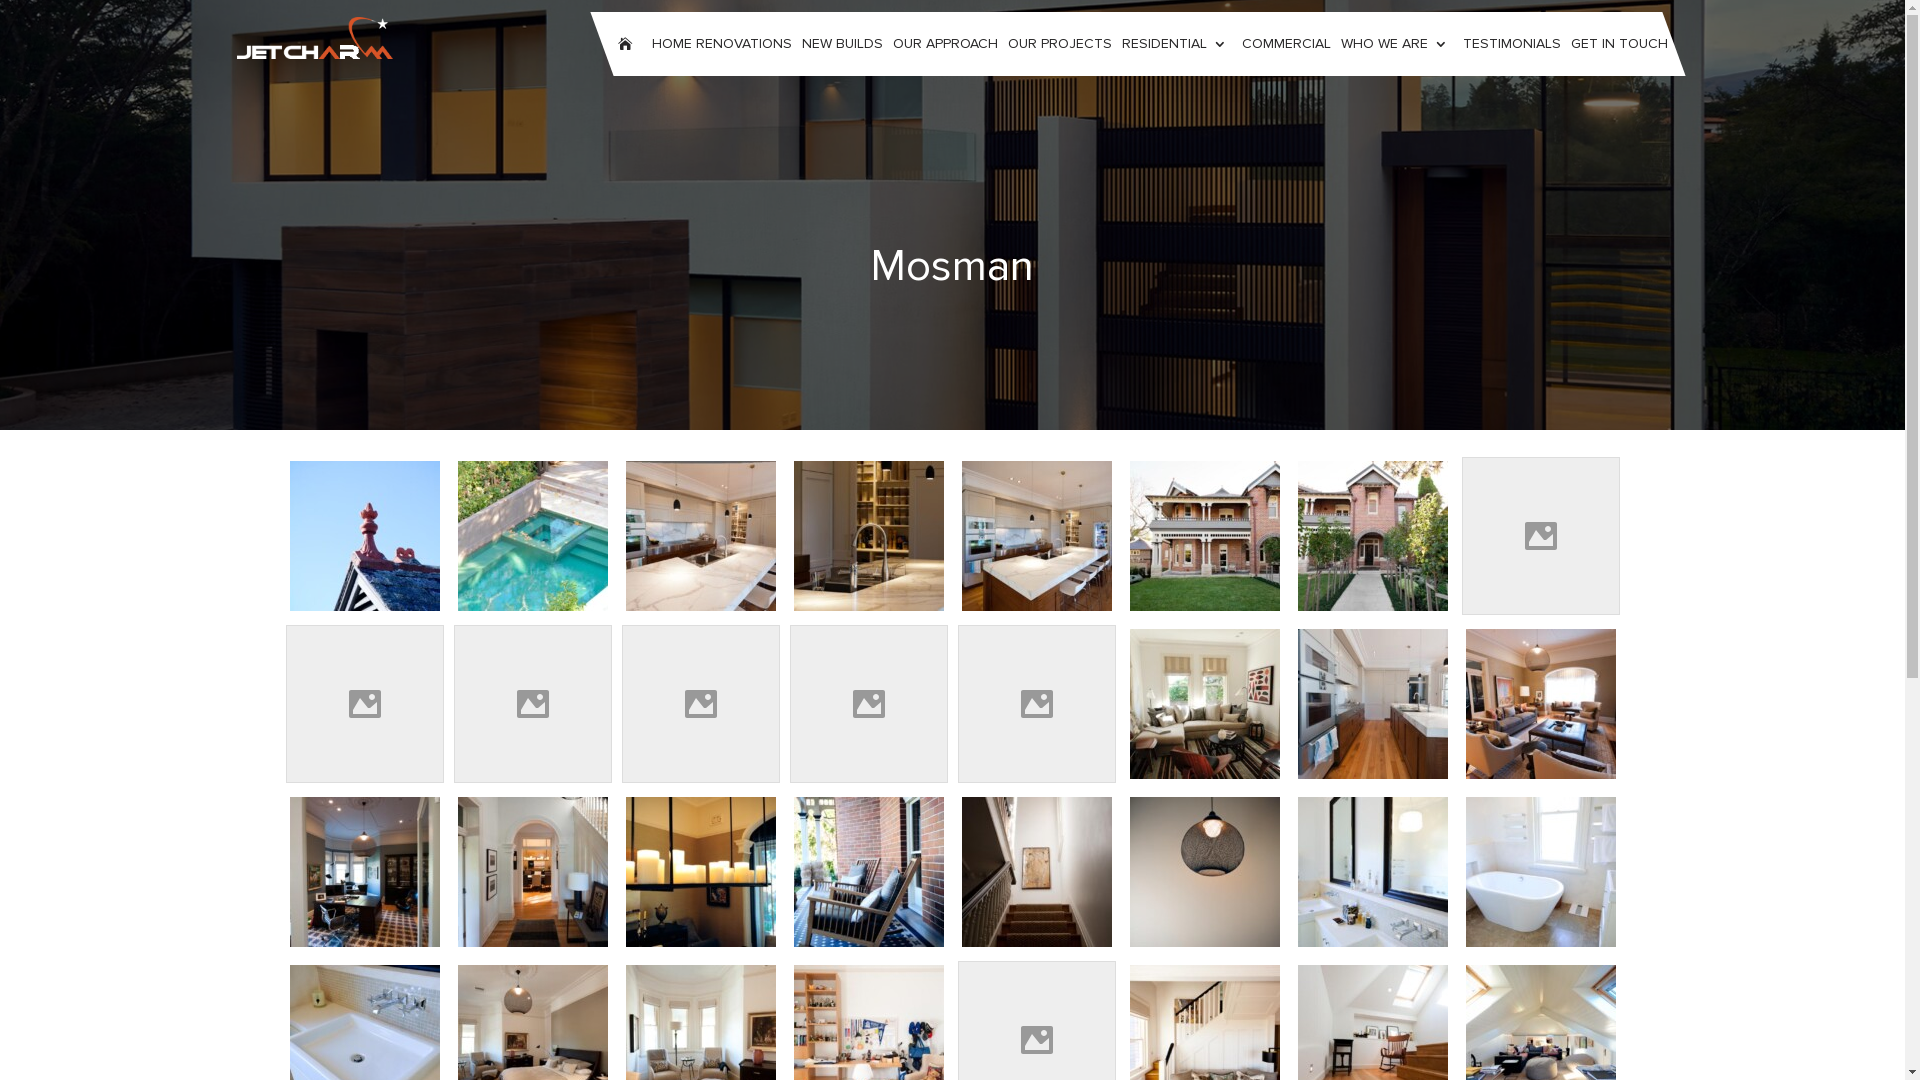  What do you see at coordinates (1397, 44) in the screenshot?
I see `WHO WE ARE` at bounding box center [1397, 44].